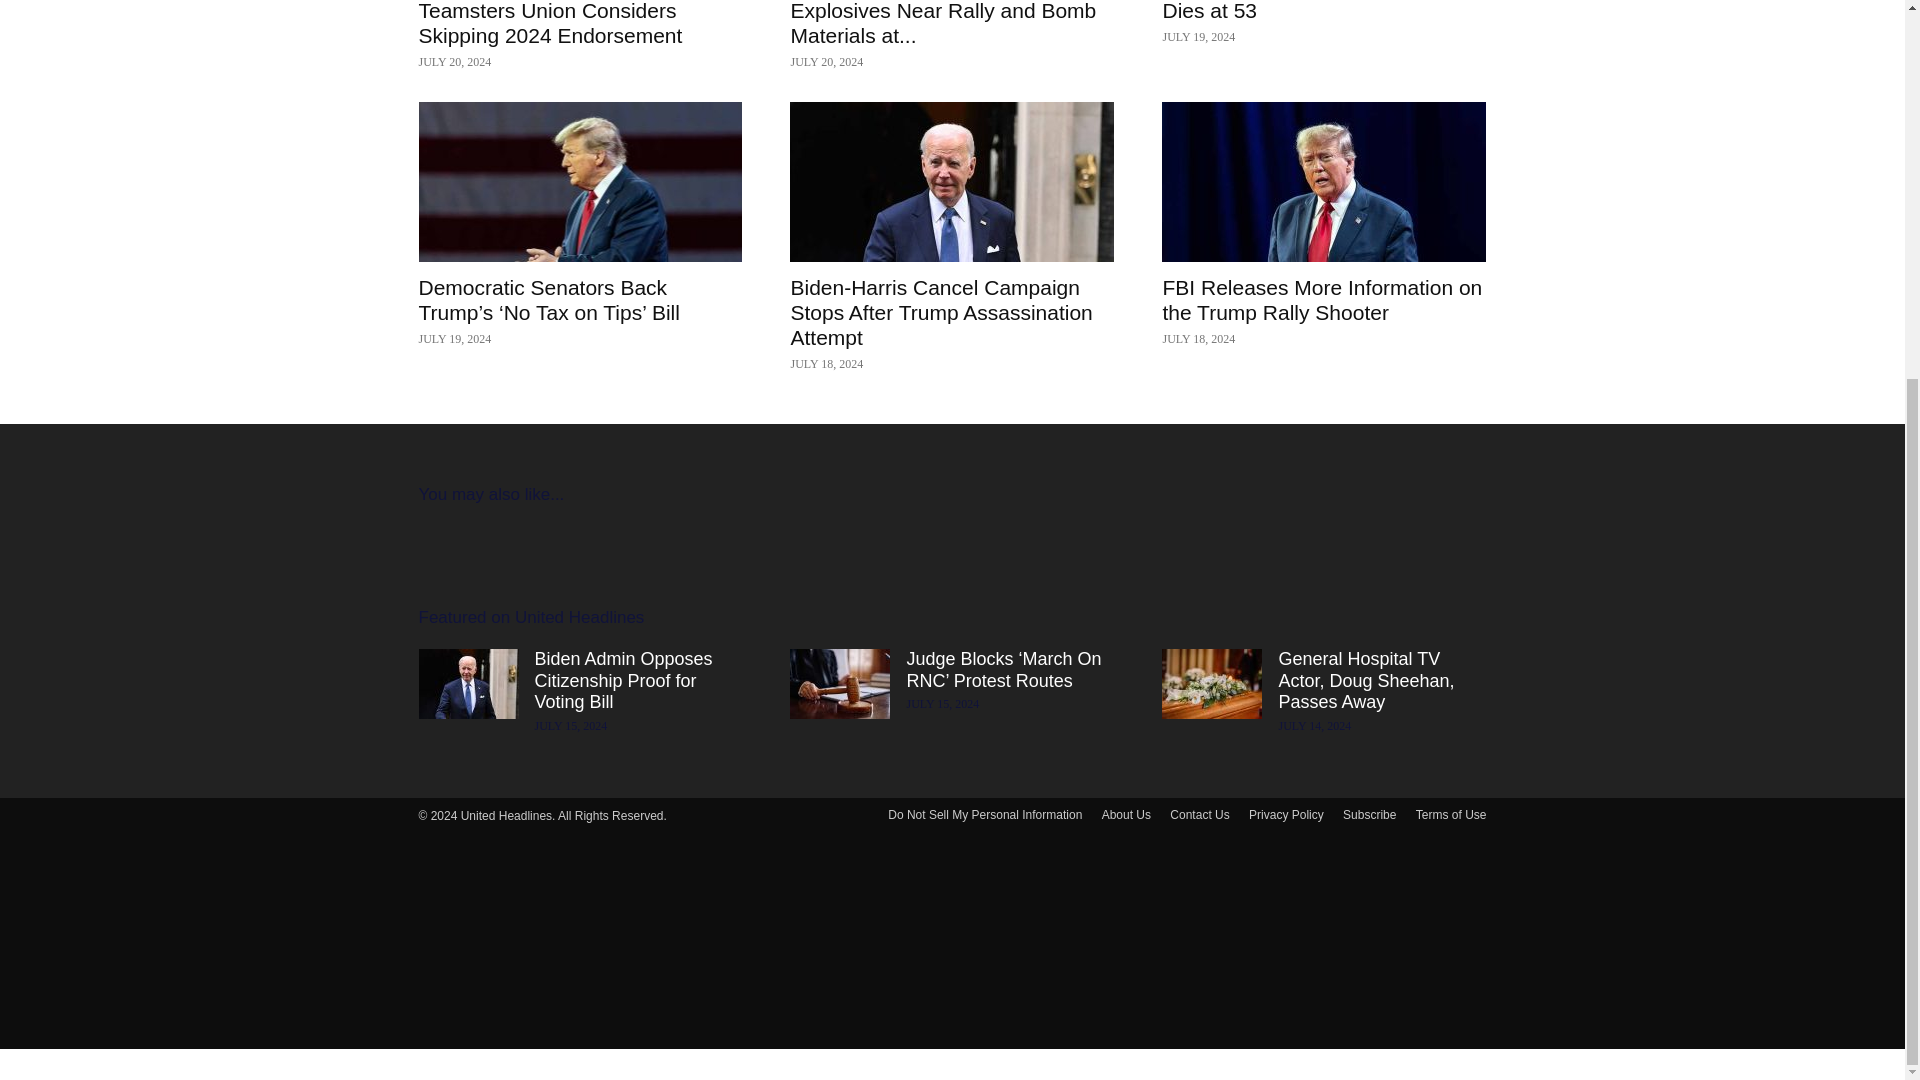 The image size is (1920, 1080). What do you see at coordinates (622, 680) in the screenshot?
I see `Biden Admin Opposes Citizenship Proof for Voting Bill` at bounding box center [622, 680].